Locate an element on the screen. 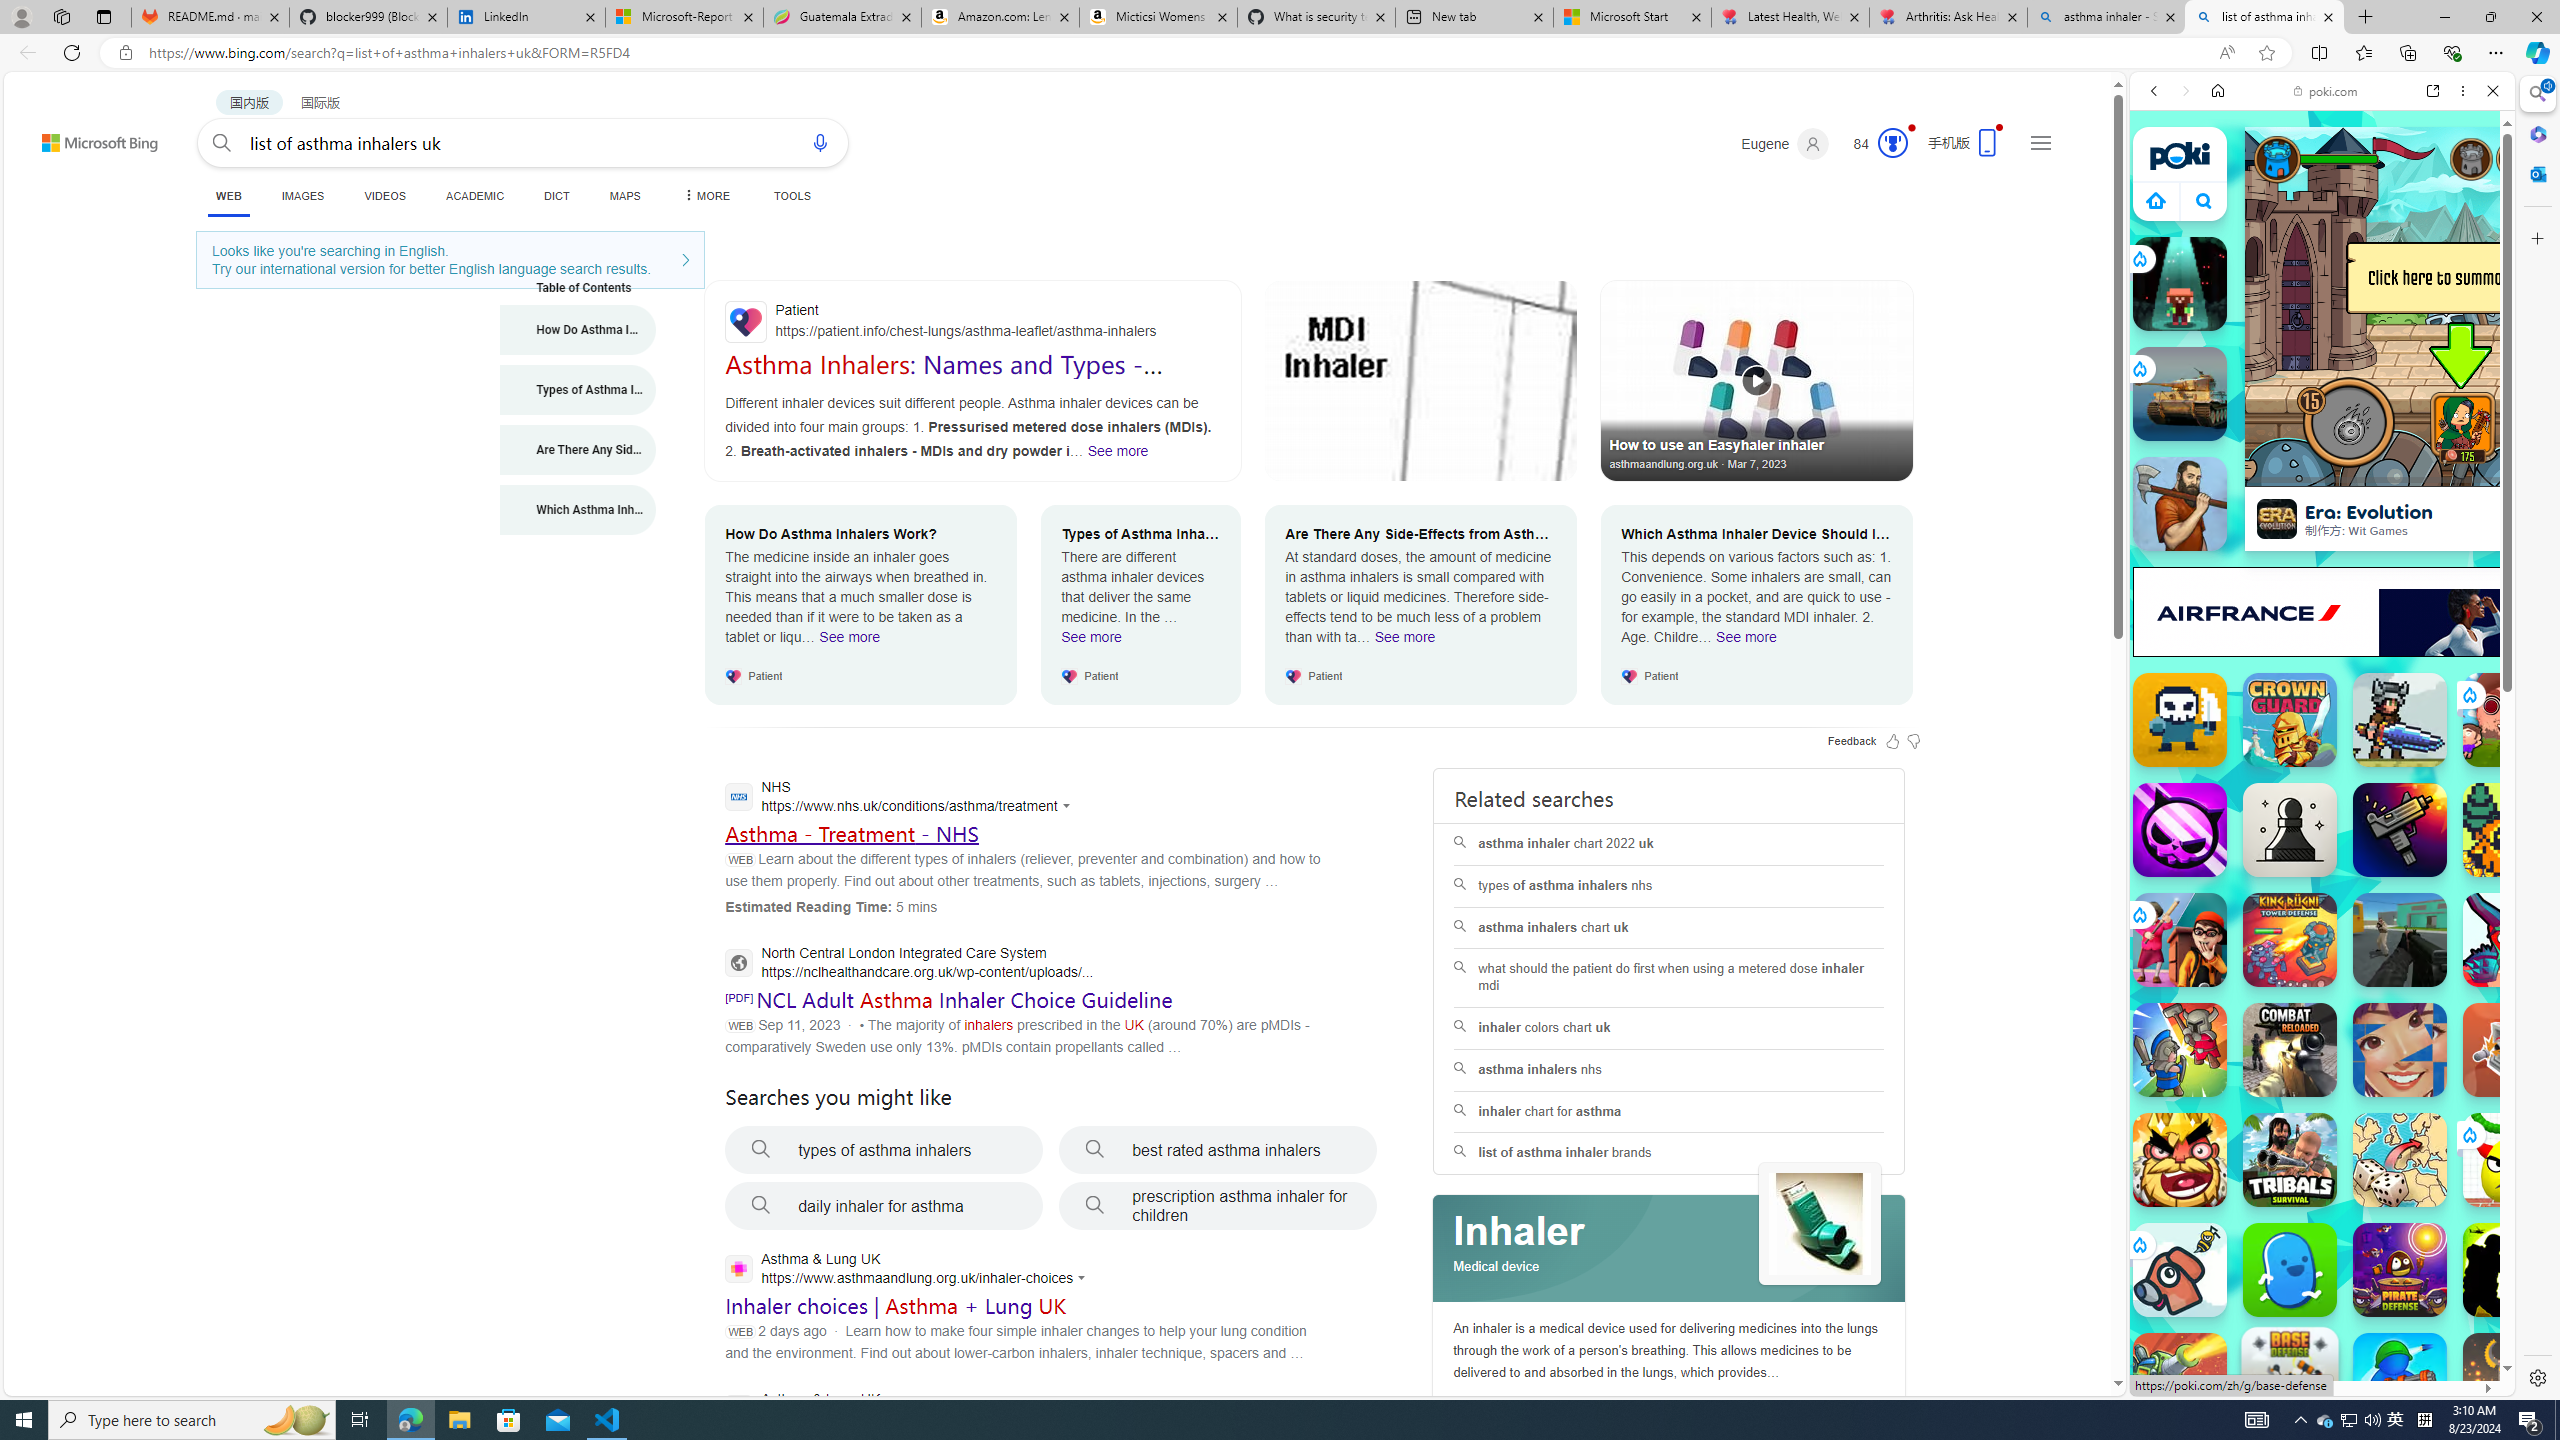  Combat Online is located at coordinates (2400, 939).